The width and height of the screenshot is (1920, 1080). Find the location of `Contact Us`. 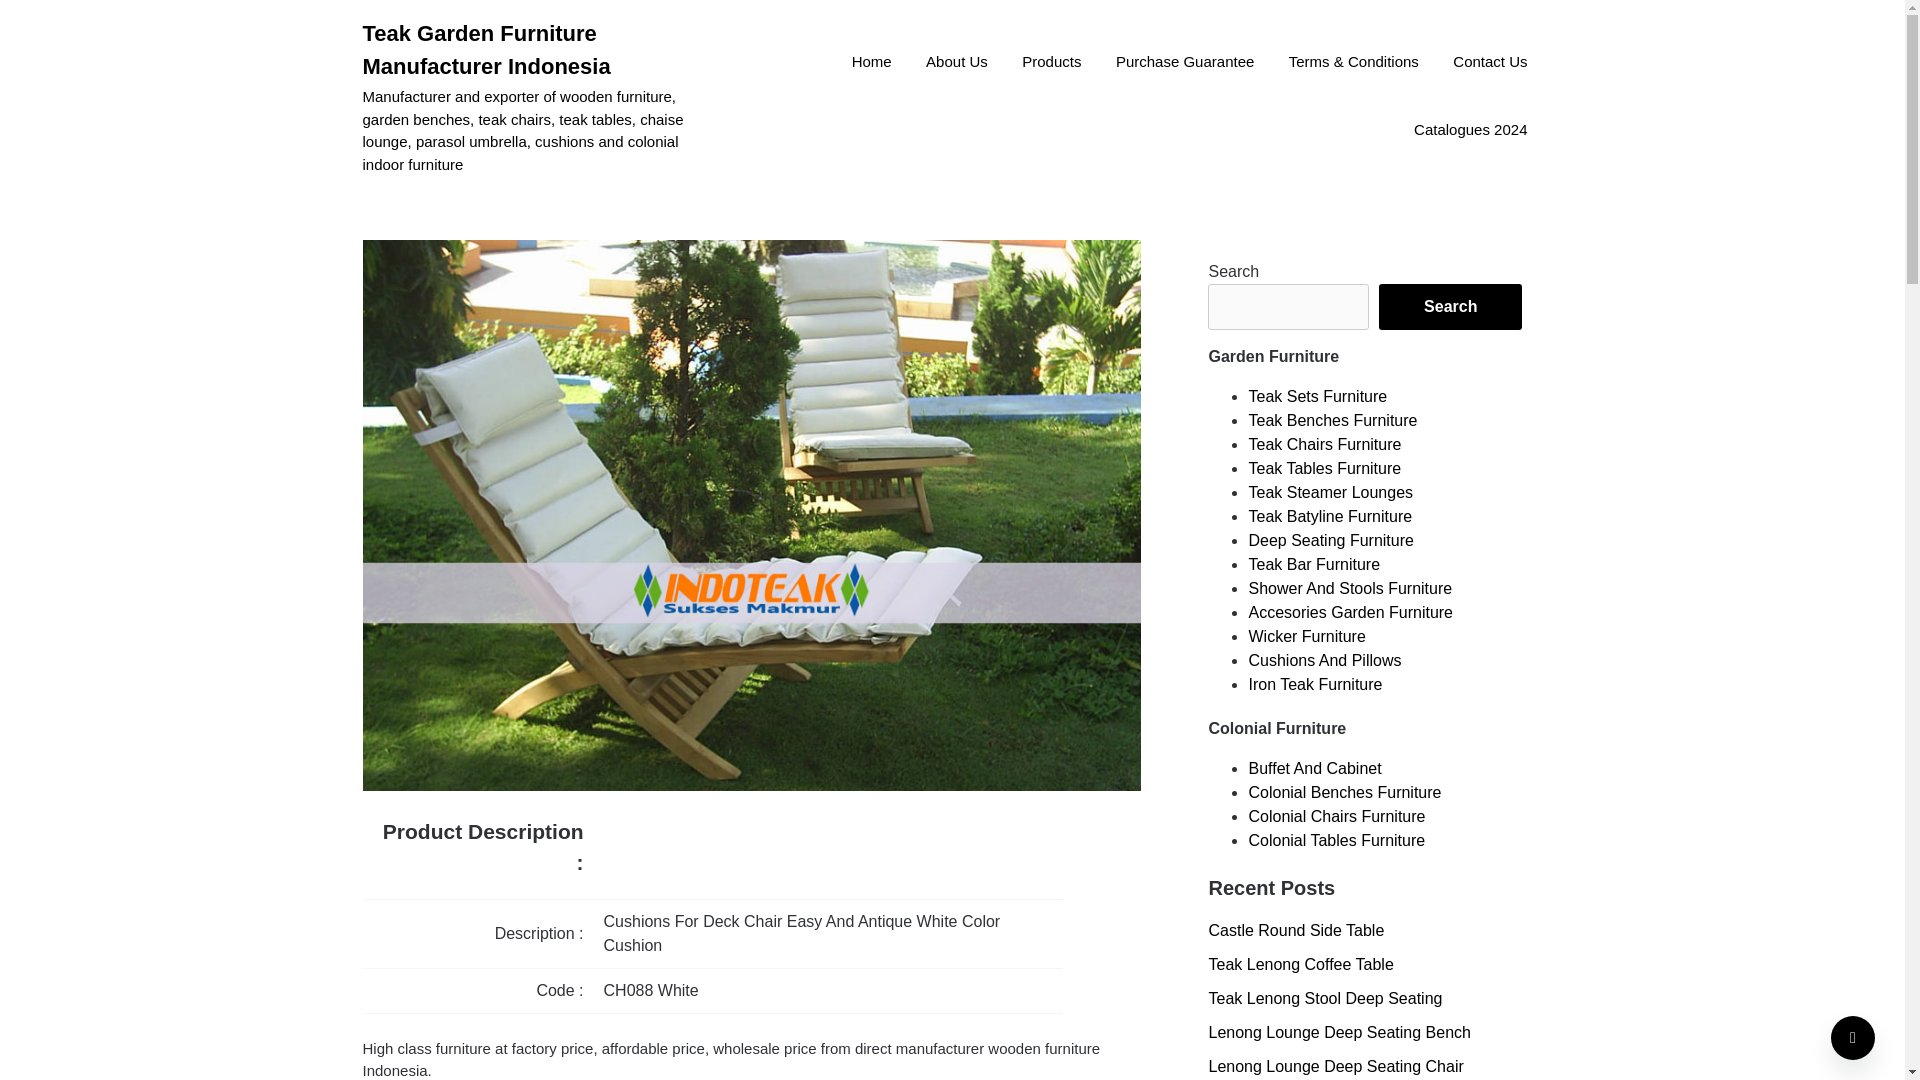

Contact Us is located at coordinates (1490, 63).